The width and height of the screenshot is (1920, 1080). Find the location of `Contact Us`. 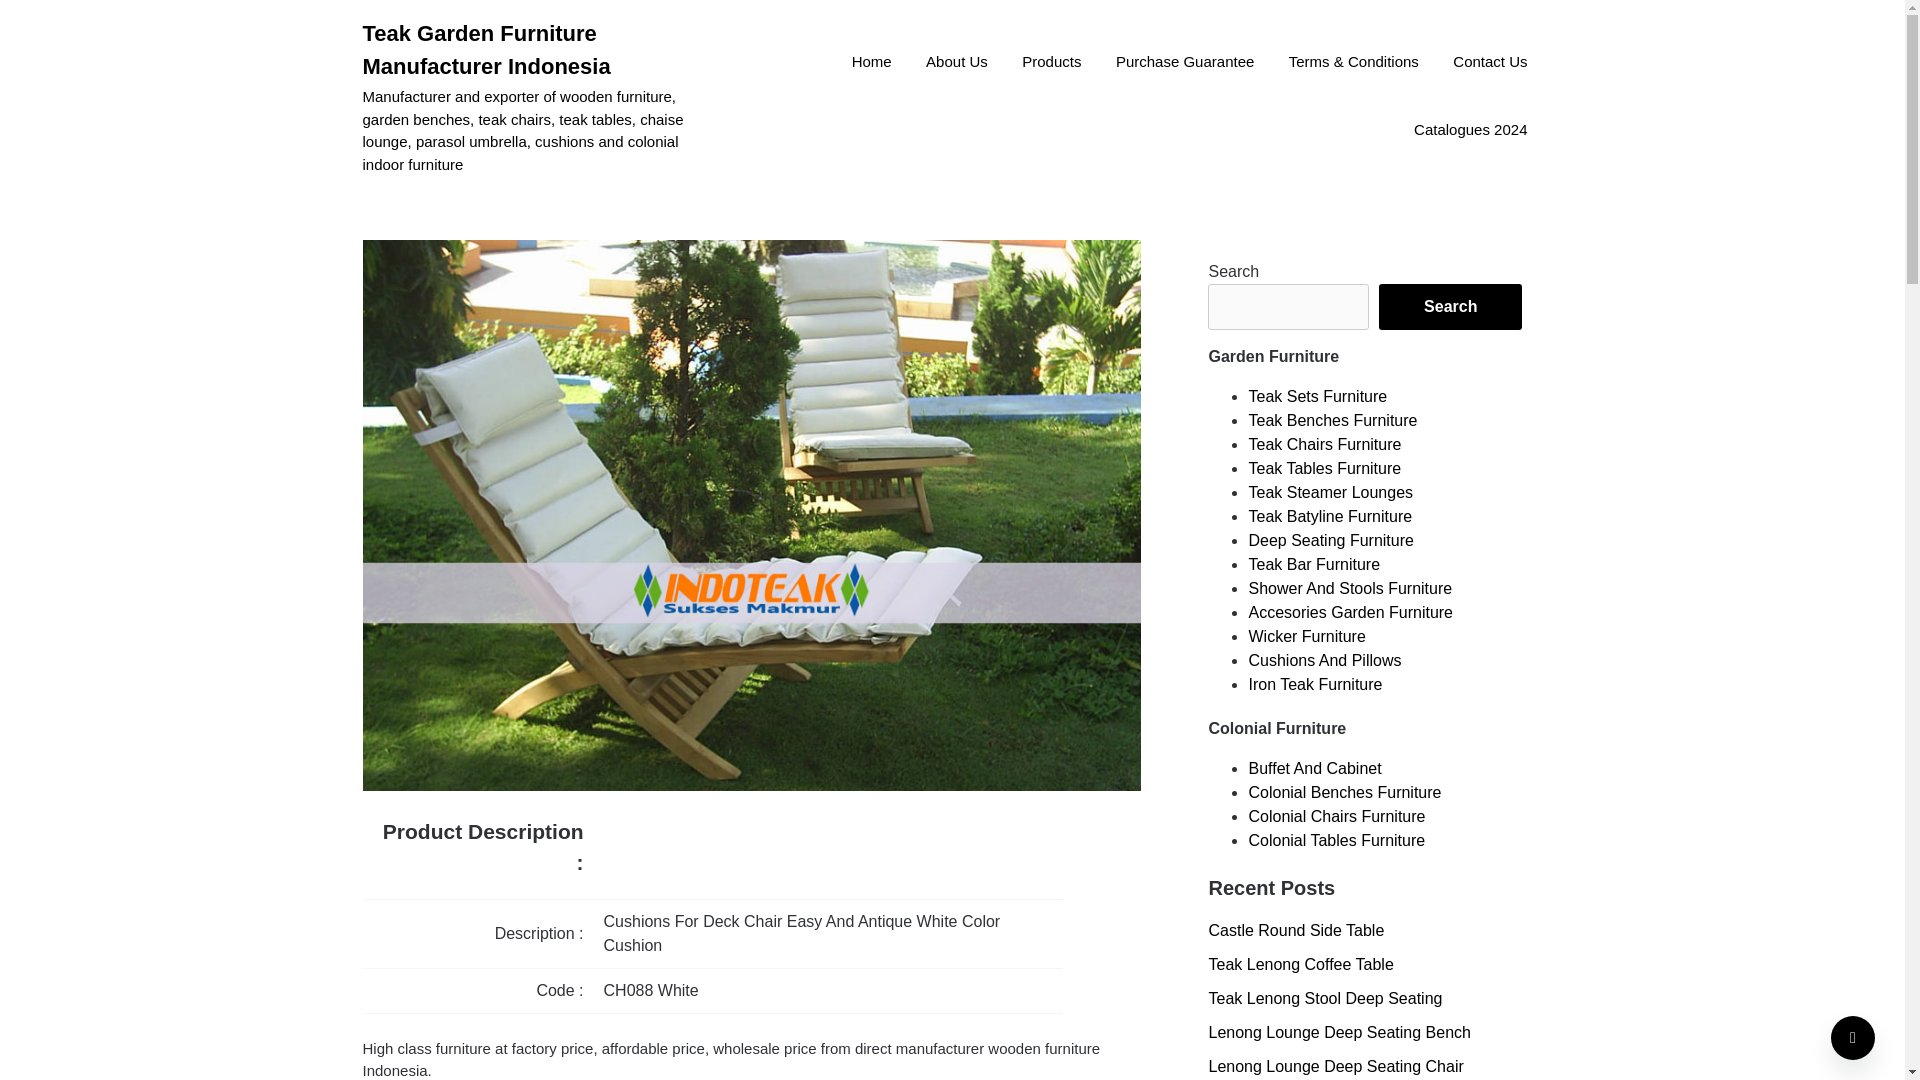

Contact Us is located at coordinates (1490, 63).